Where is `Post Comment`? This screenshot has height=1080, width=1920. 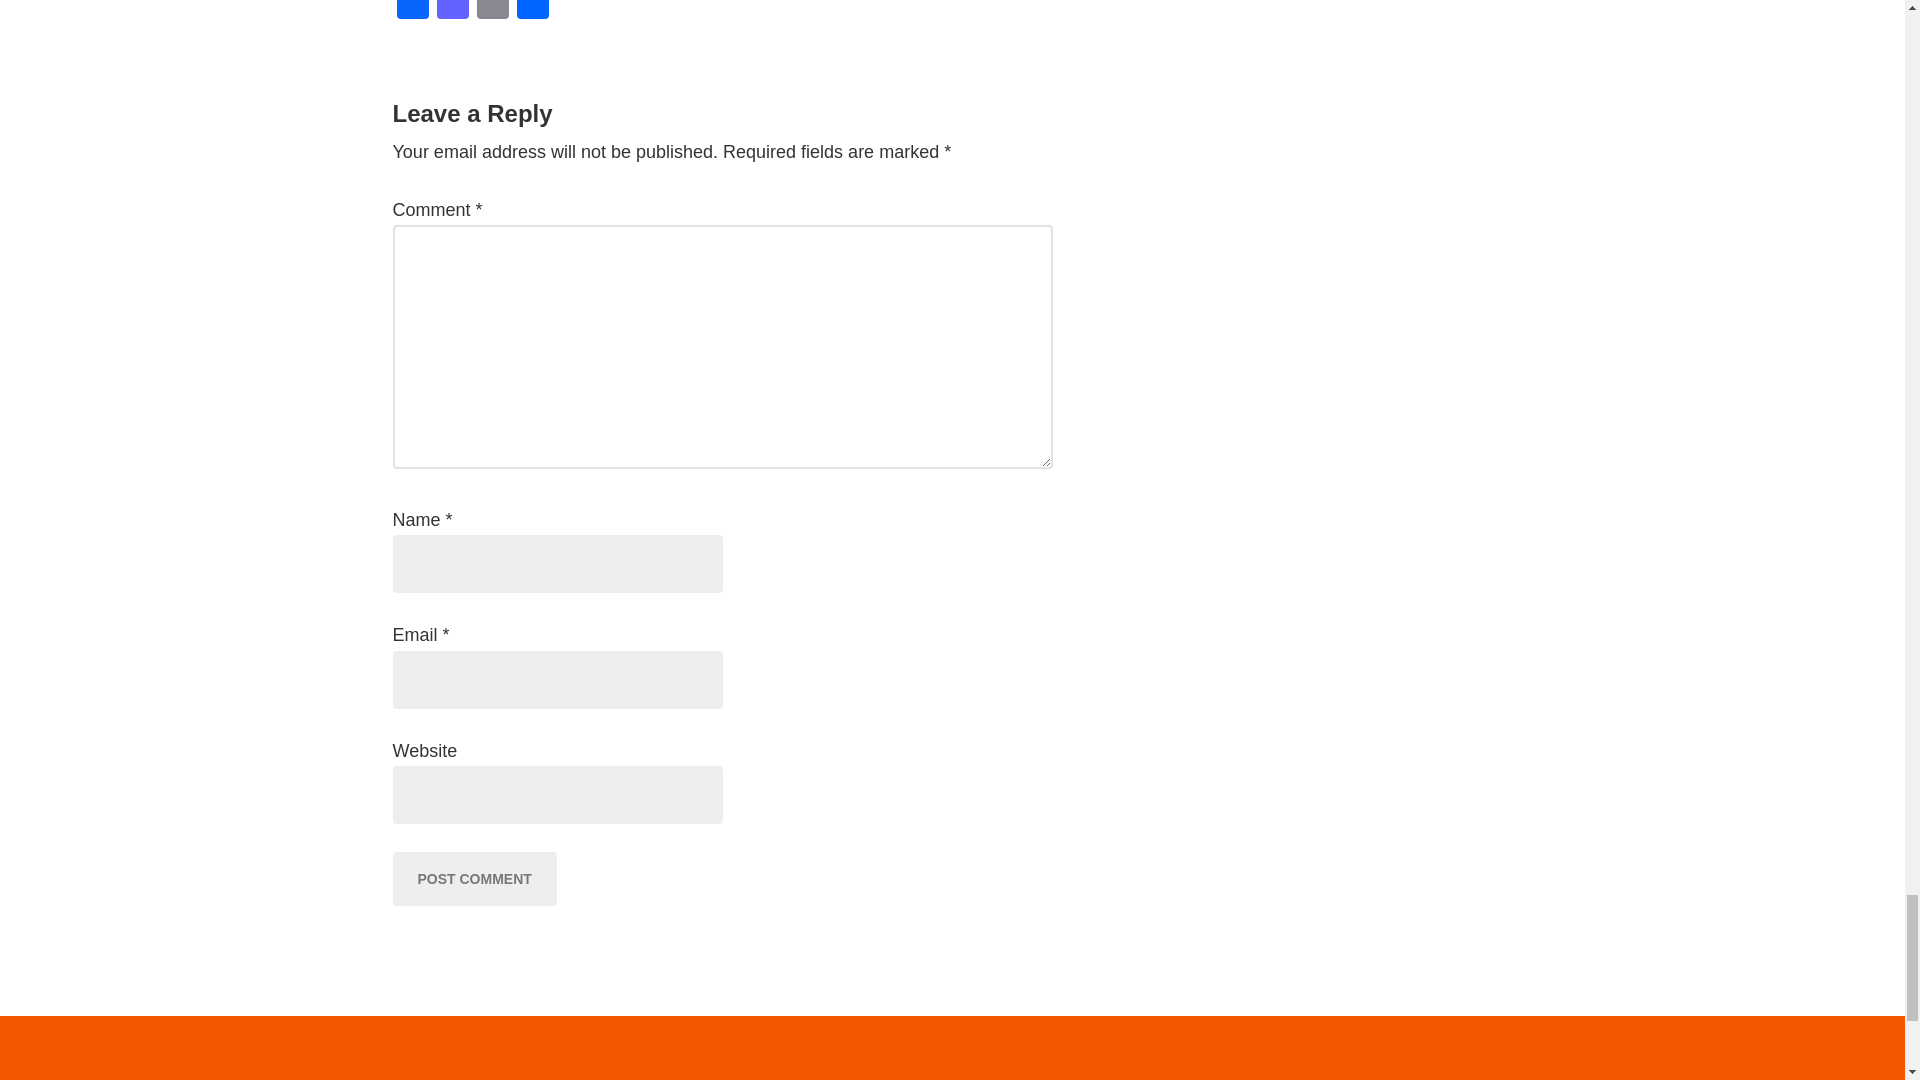 Post Comment is located at coordinates (474, 879).